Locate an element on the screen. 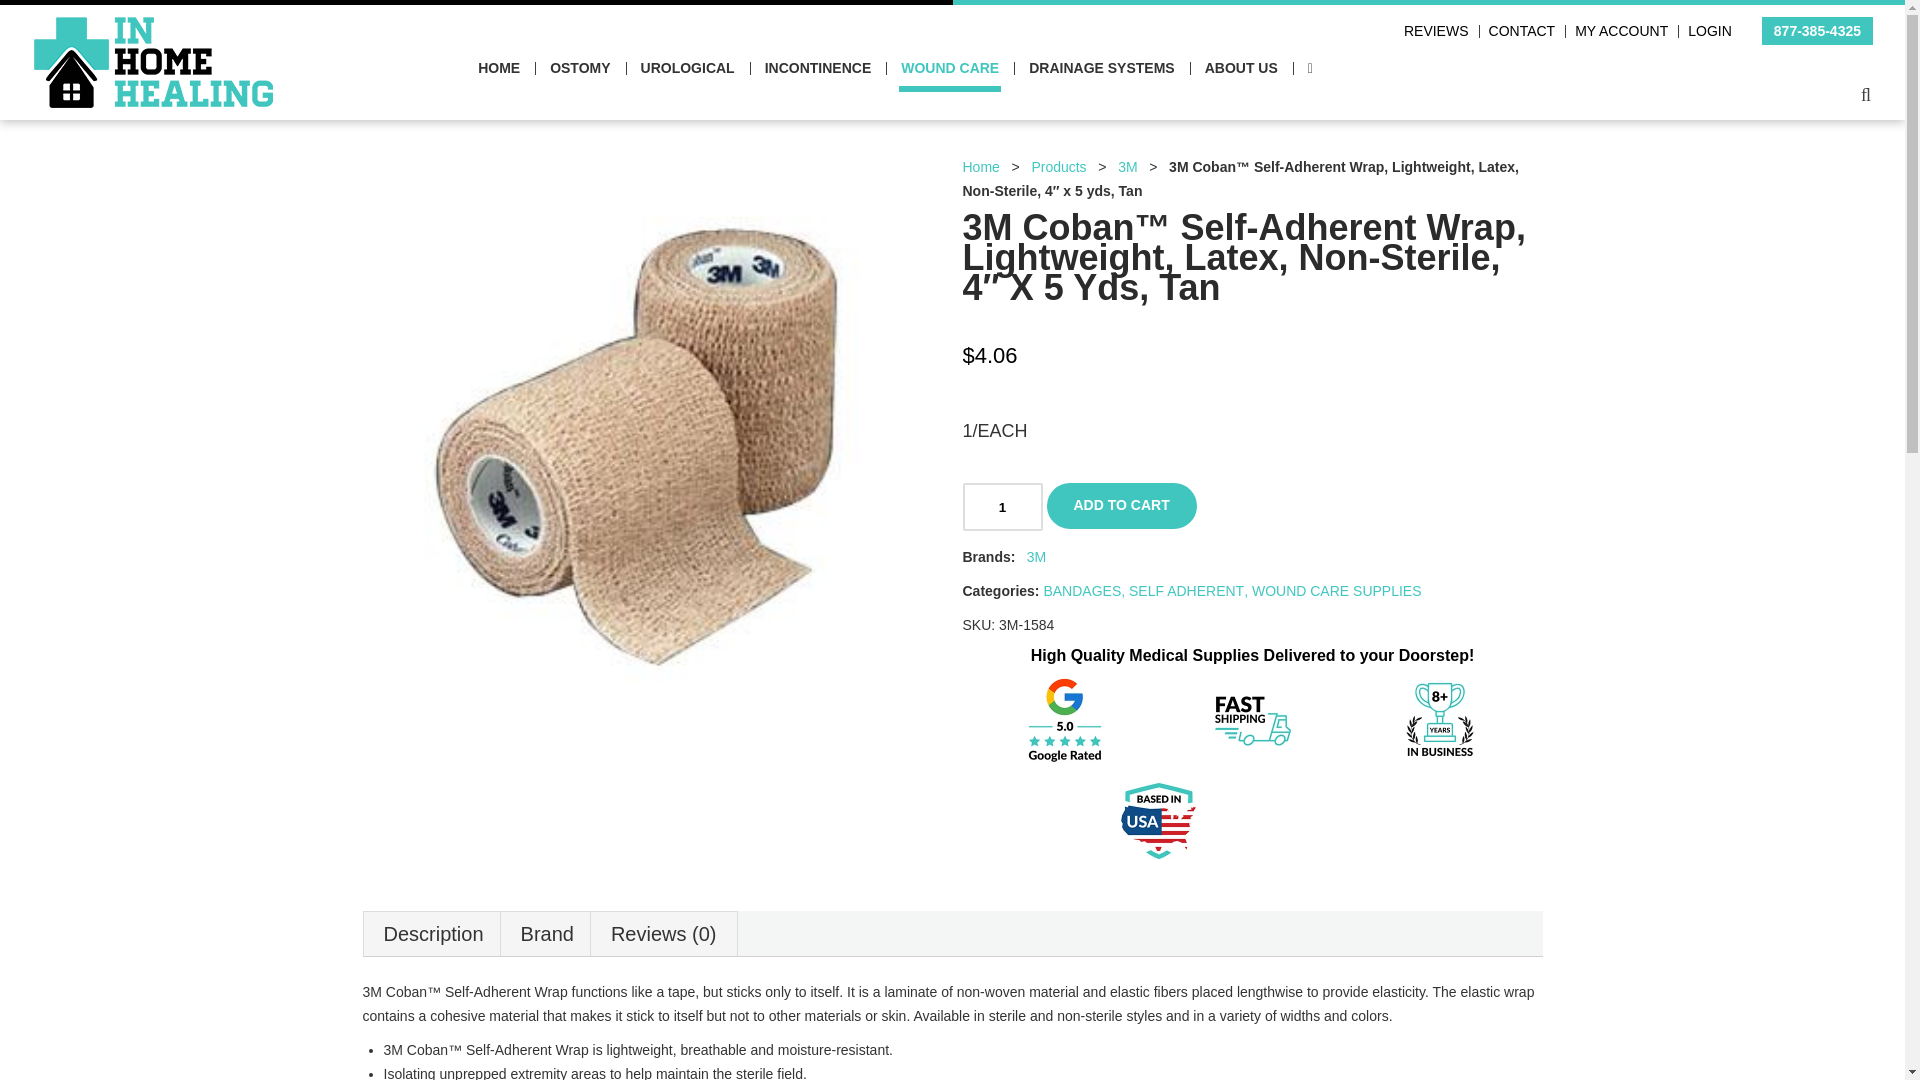 The image size is (1920, 1080). SELF ADHERENT is located at coordinates (1186, 591).